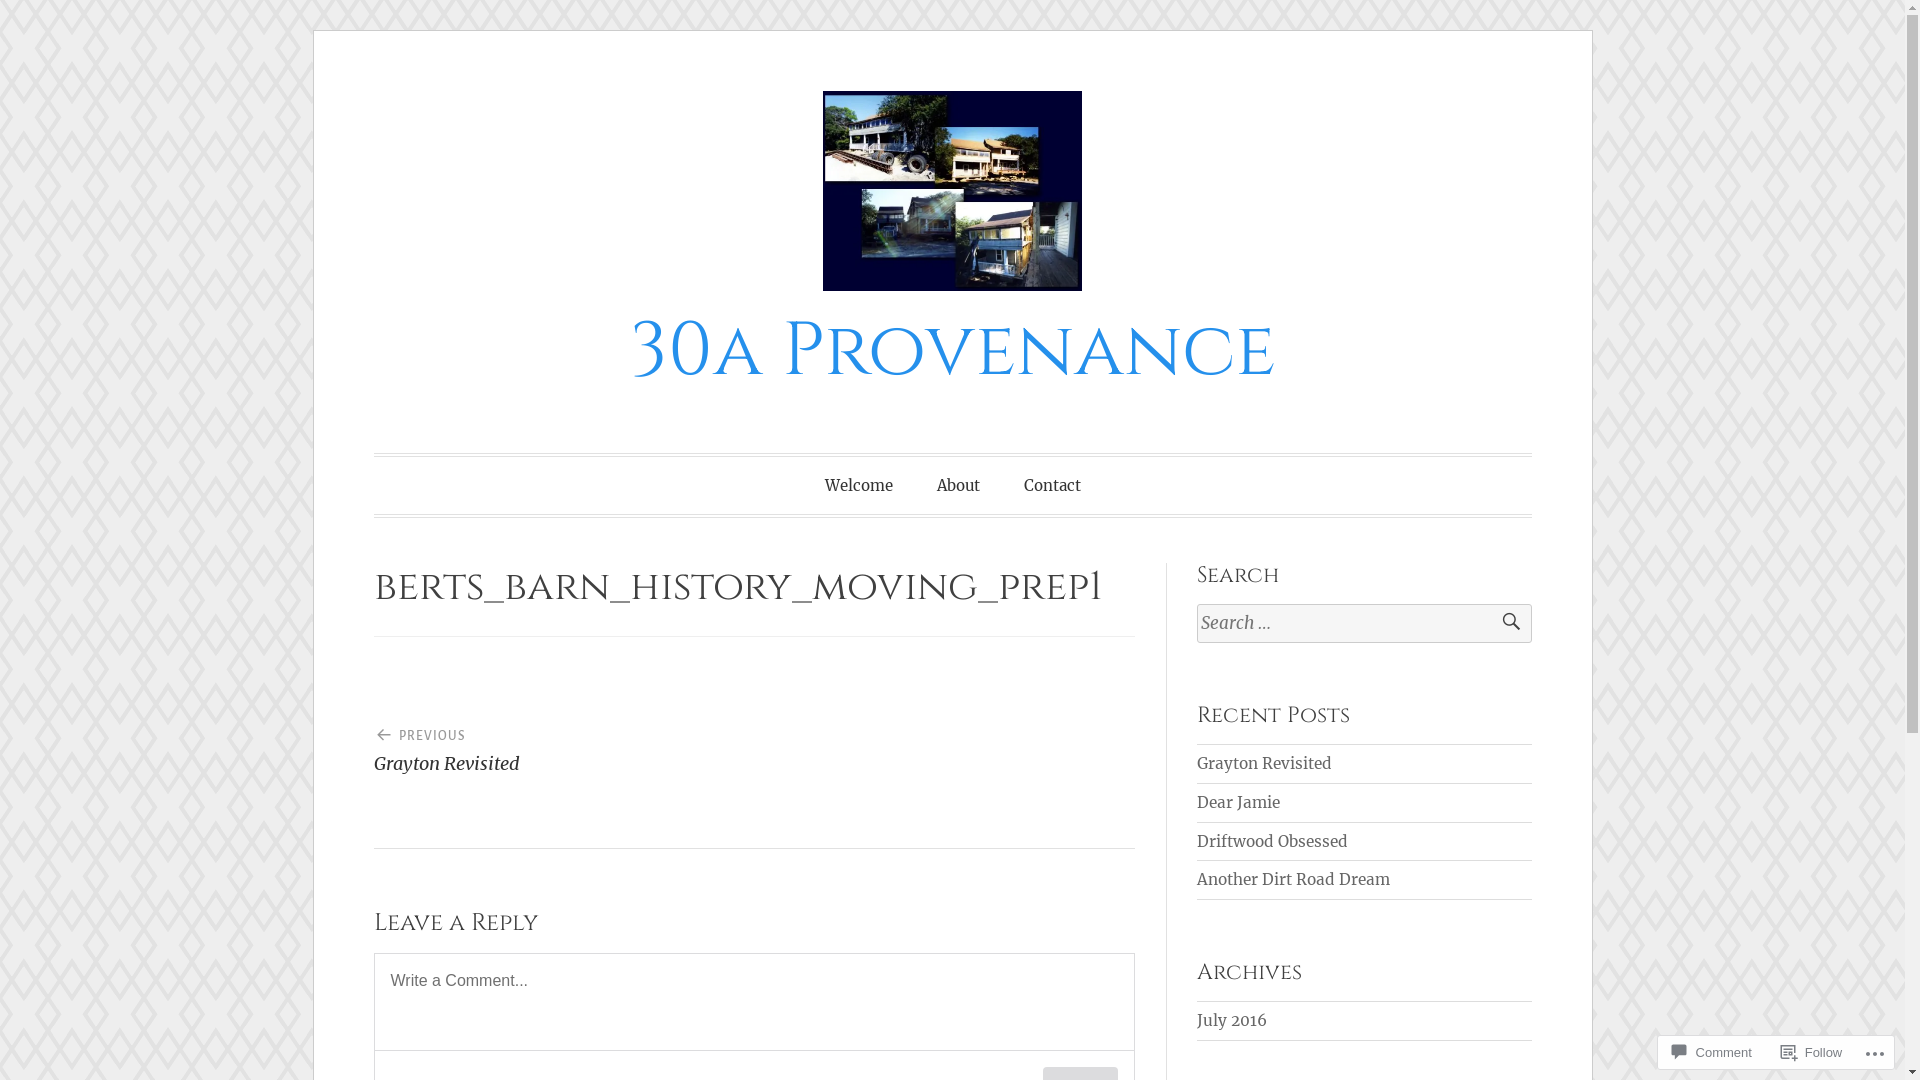  What do you see at coordinates (953, 352) in the screenshot?
I see `30a Provenance` at bounding box center [953, 352].